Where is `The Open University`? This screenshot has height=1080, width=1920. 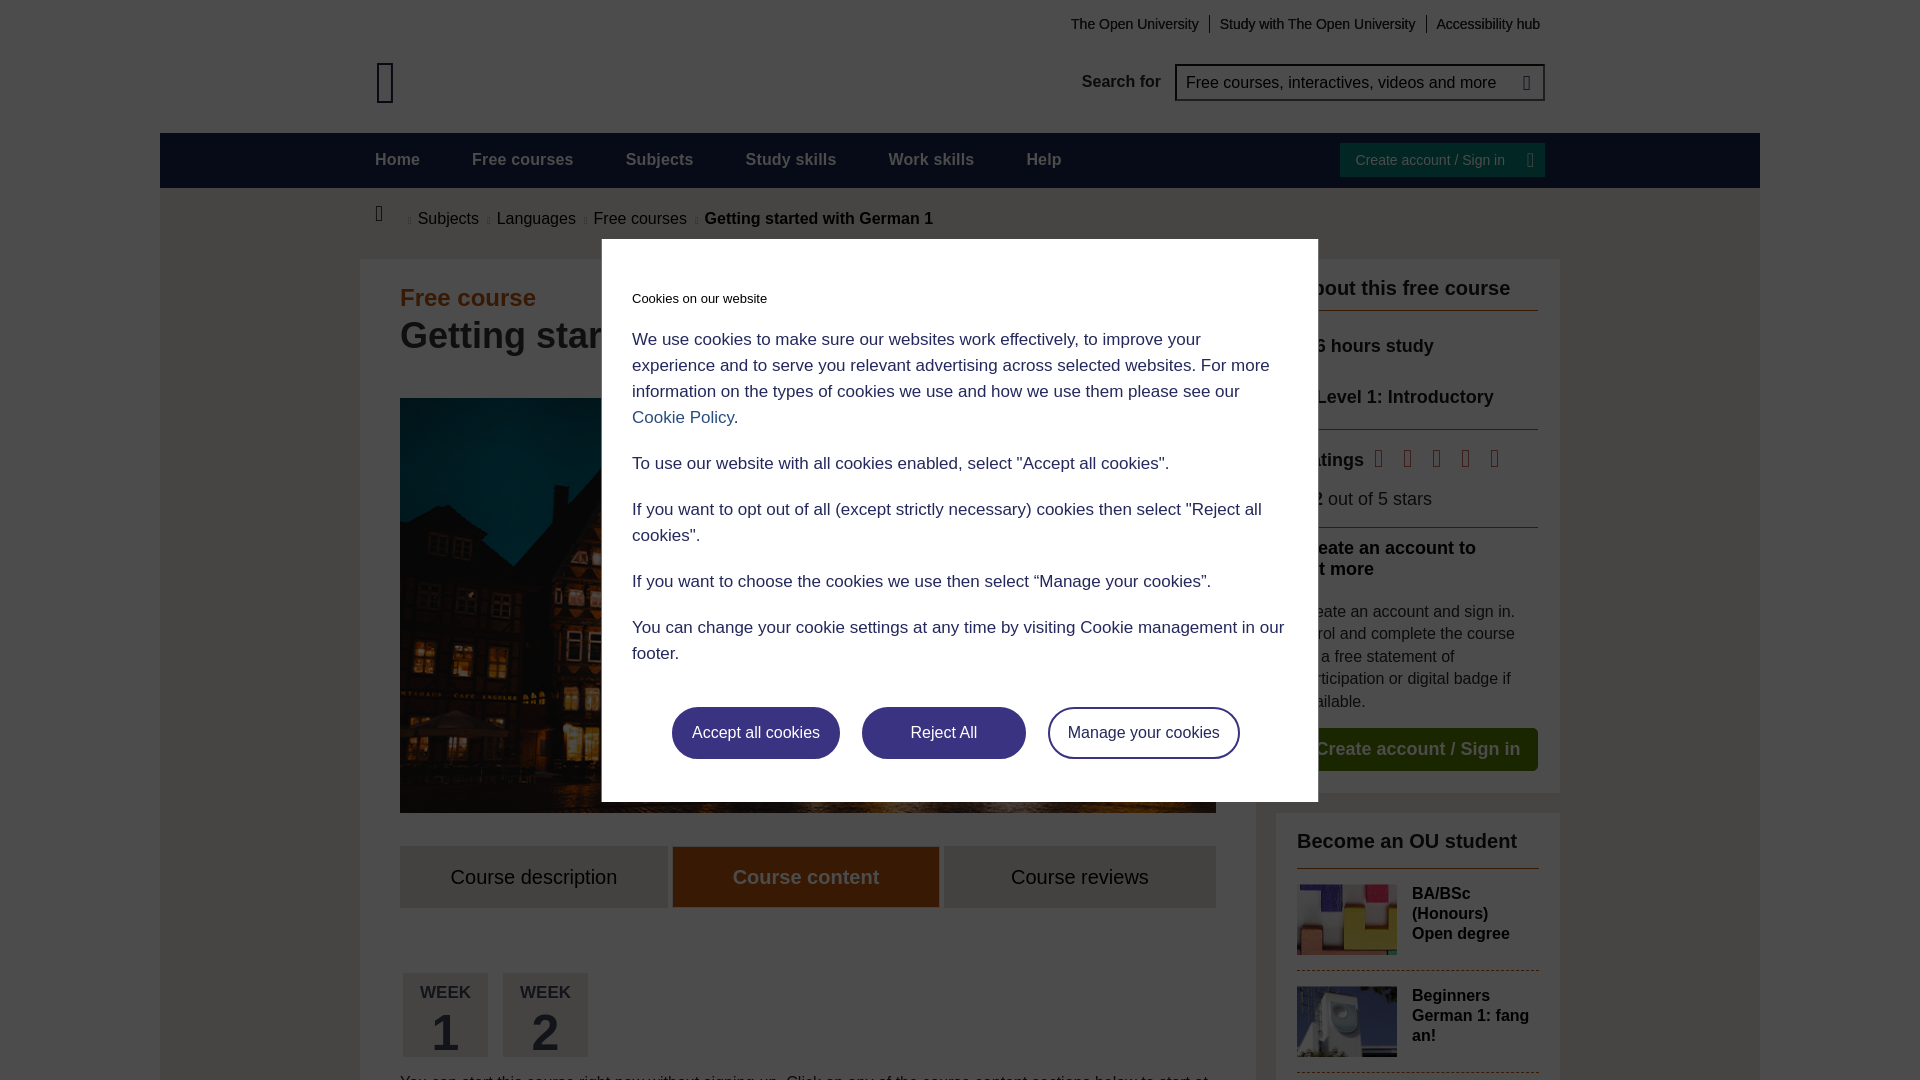 The Open University is located at coordinates (1134, 23).